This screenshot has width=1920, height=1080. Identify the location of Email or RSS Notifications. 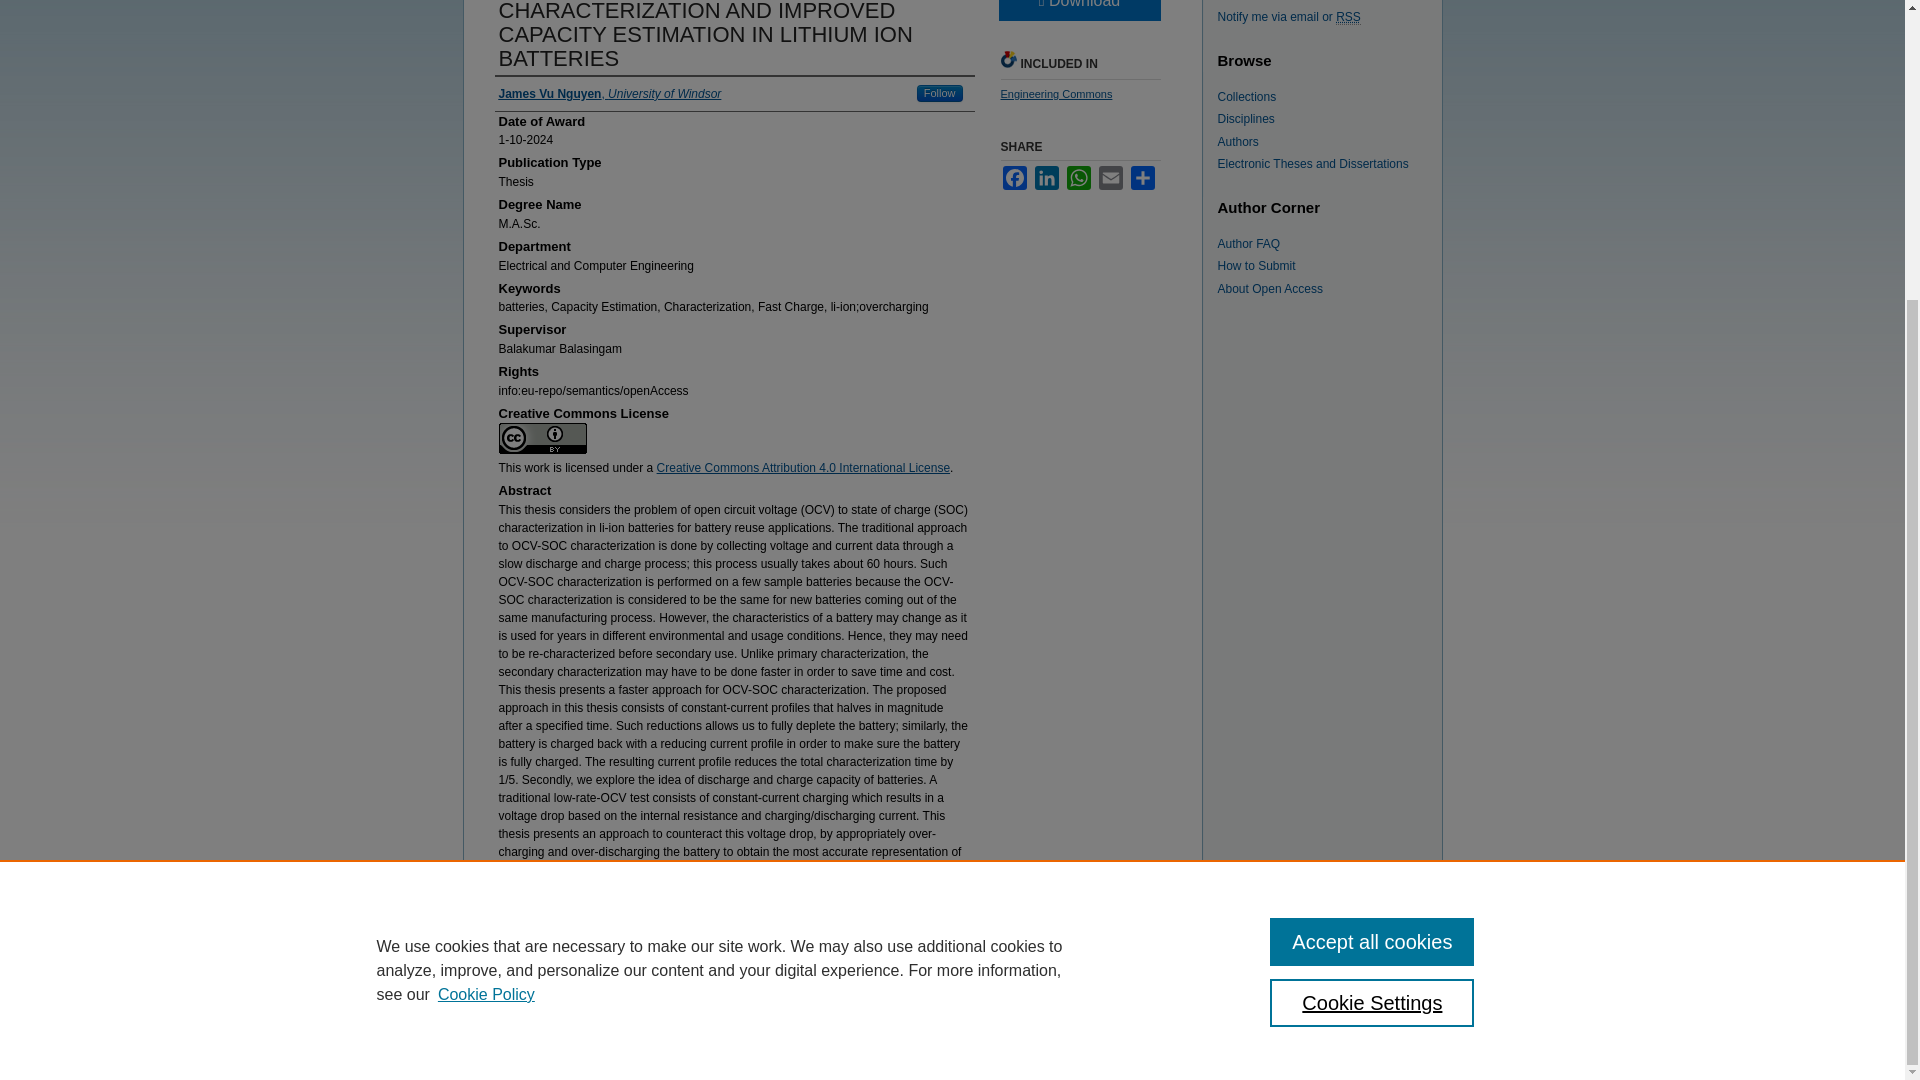
(1330, 16).